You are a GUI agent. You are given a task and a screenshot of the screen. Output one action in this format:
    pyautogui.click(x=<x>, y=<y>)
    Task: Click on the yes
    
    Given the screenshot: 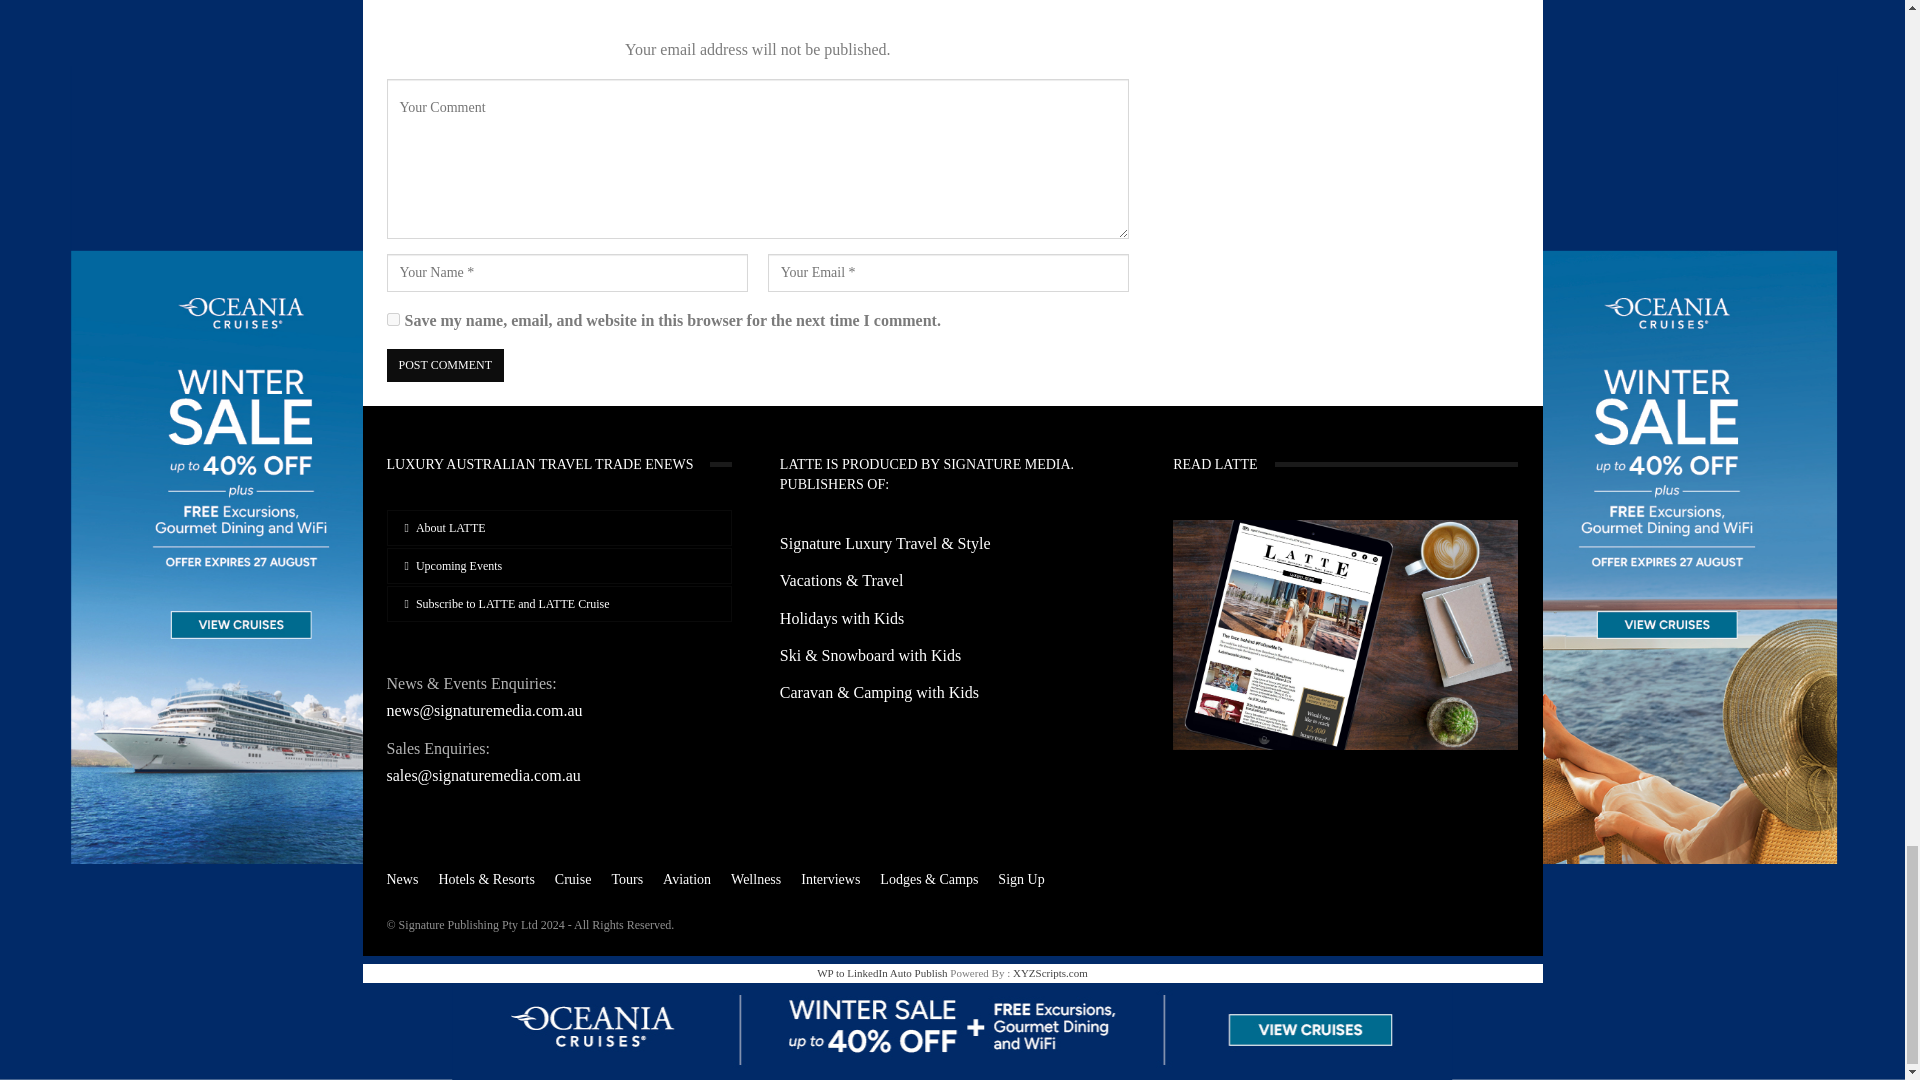 What is the action you would take?
    pyautogui.click(x=392, y=320)
    